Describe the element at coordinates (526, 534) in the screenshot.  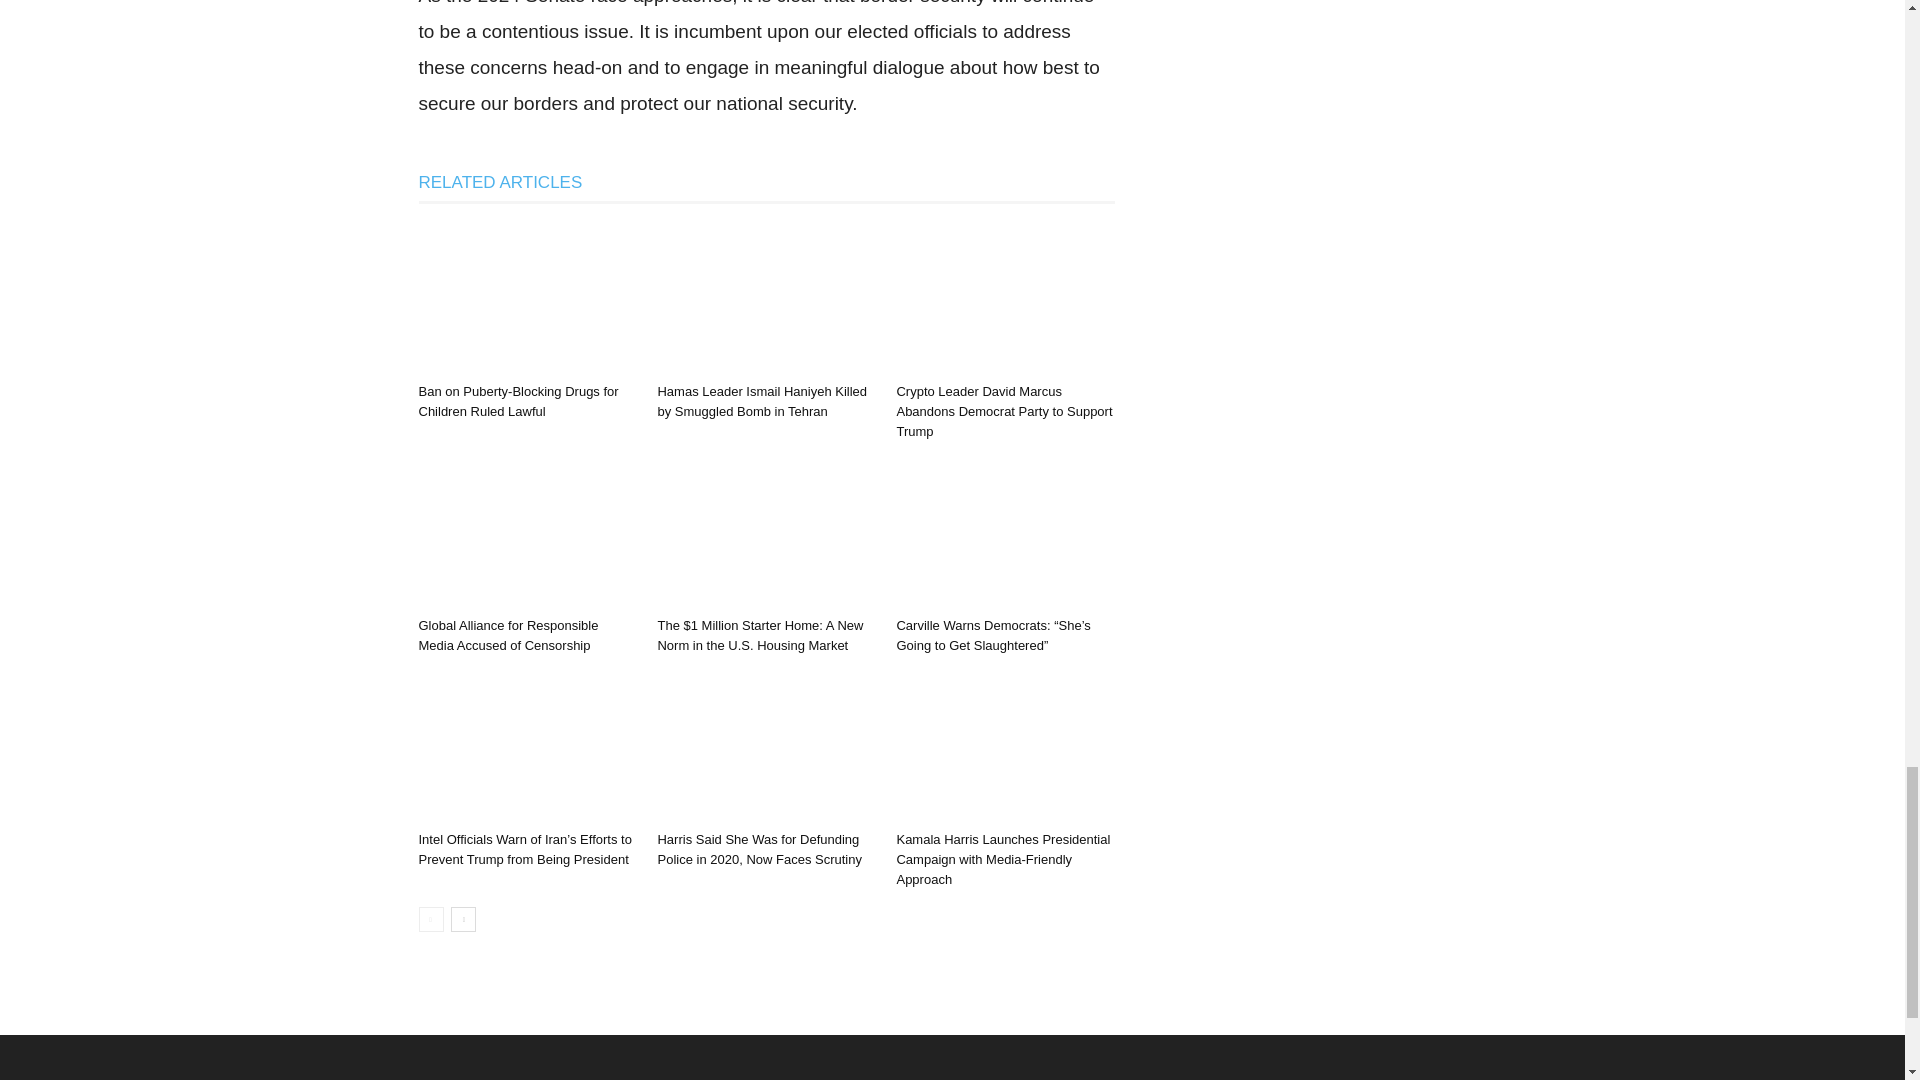
I see `Global Alliance for Responsible Media Accused of Censorship` at that location.